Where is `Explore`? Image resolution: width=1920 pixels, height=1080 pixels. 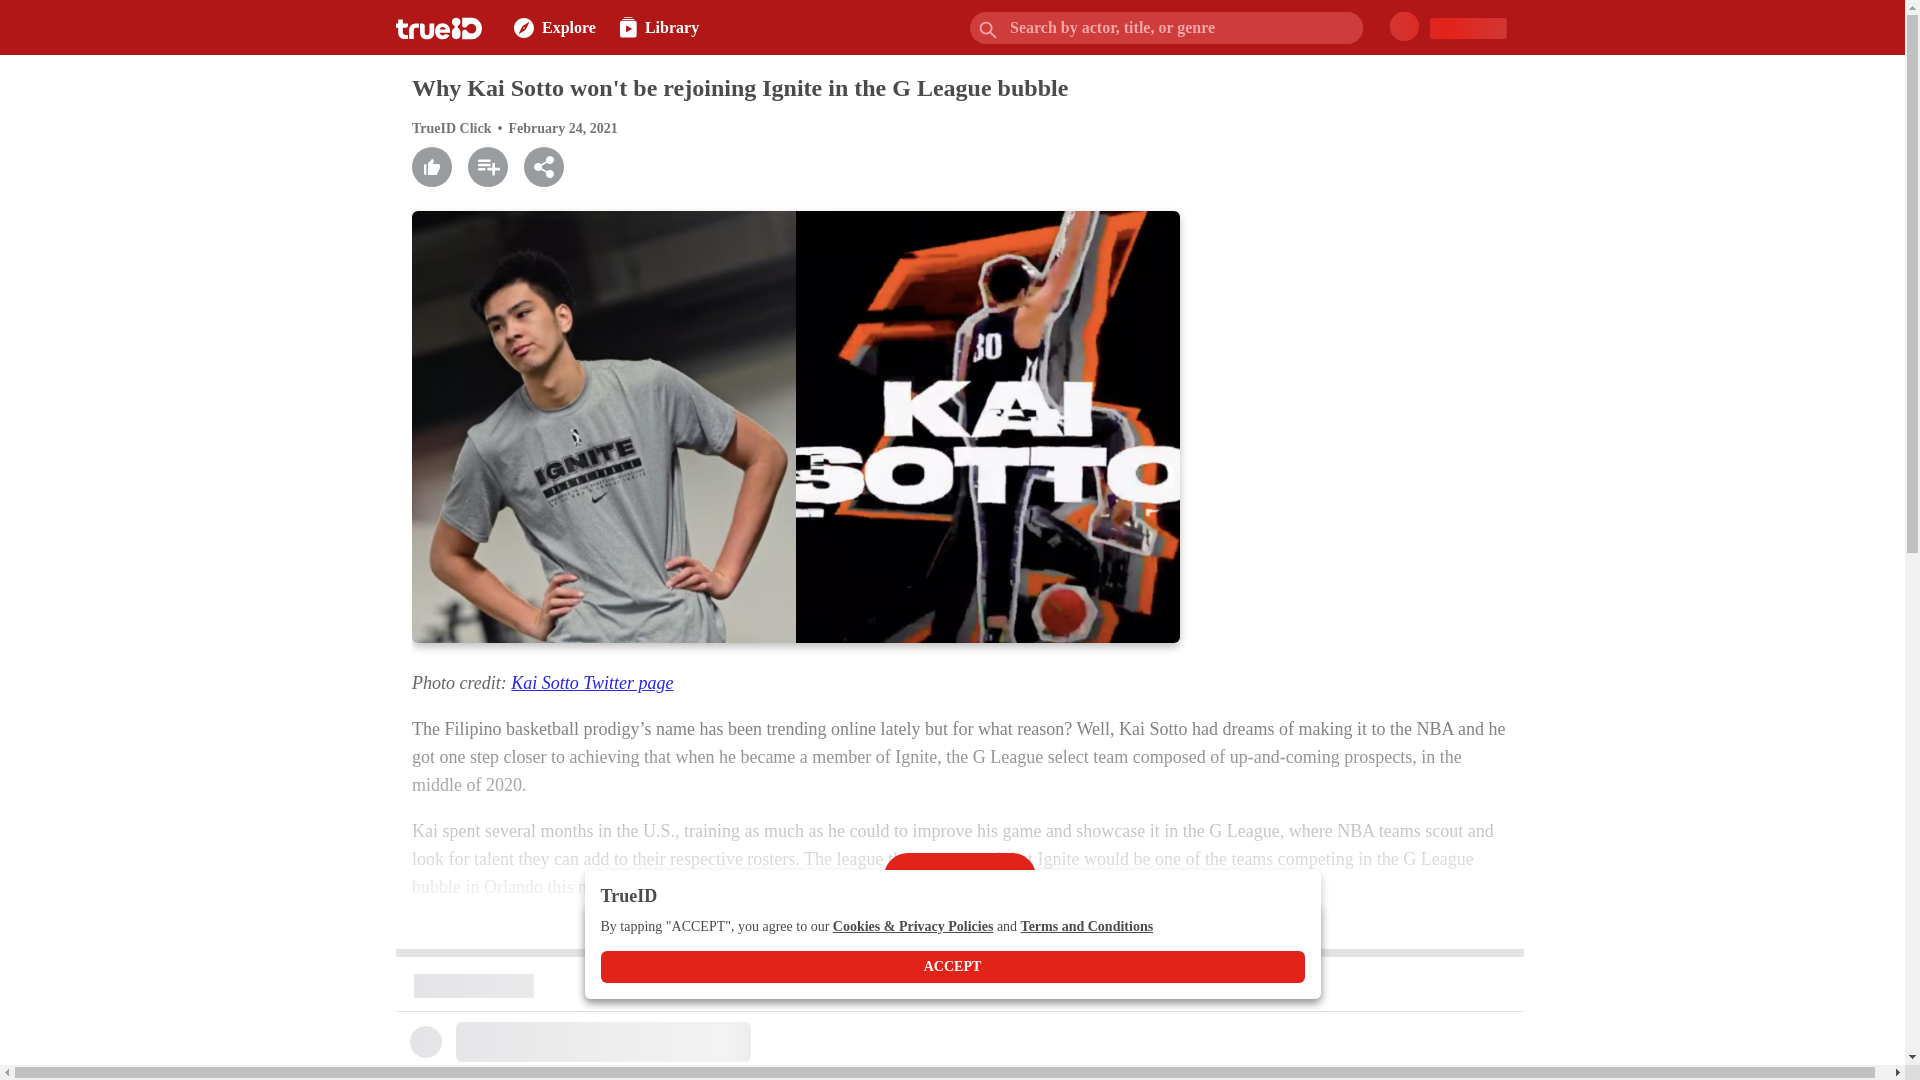
Explore is located at coordinates (538, 28).